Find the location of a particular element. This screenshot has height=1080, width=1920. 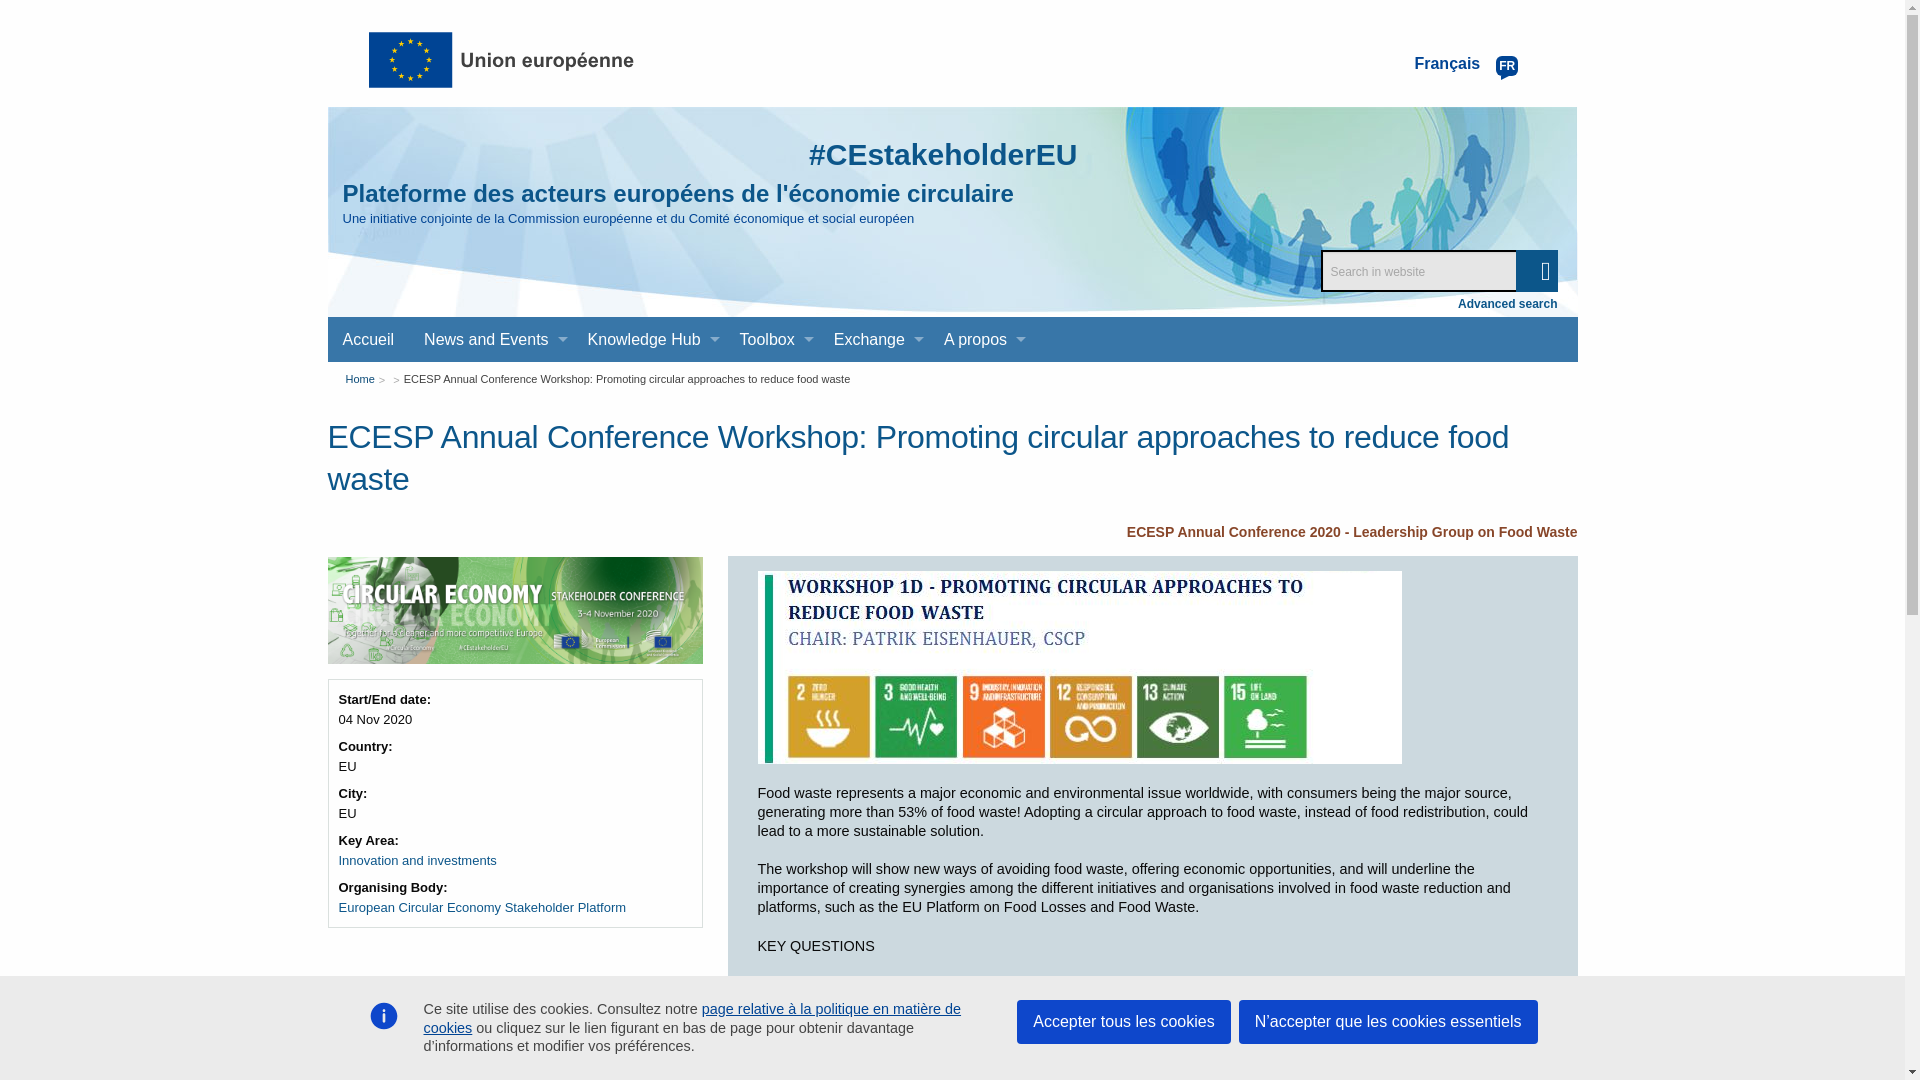

News and Events is located at coordinates (490, 339).